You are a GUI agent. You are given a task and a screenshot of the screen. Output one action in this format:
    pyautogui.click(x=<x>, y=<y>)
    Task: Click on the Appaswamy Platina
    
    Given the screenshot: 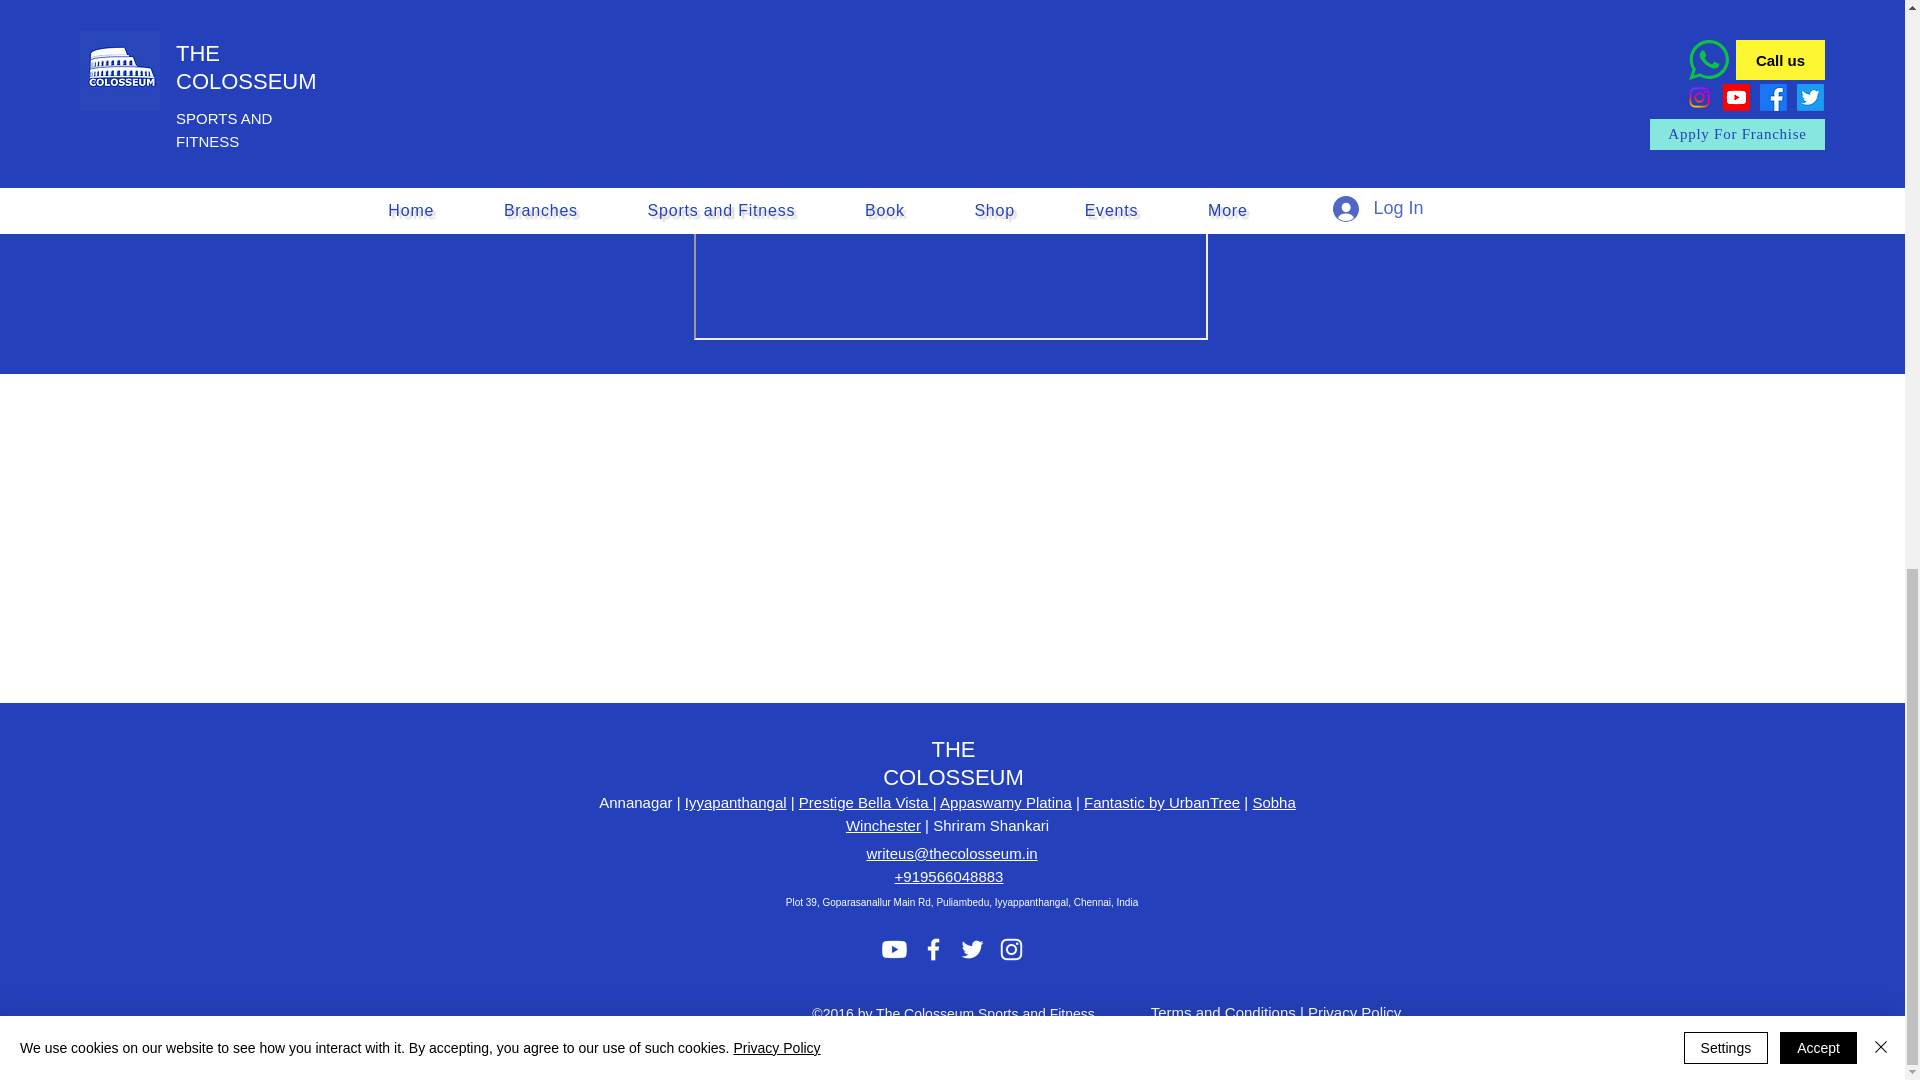 What is the action you would take?
    pyautogui.click(x=1006, y=802)
    